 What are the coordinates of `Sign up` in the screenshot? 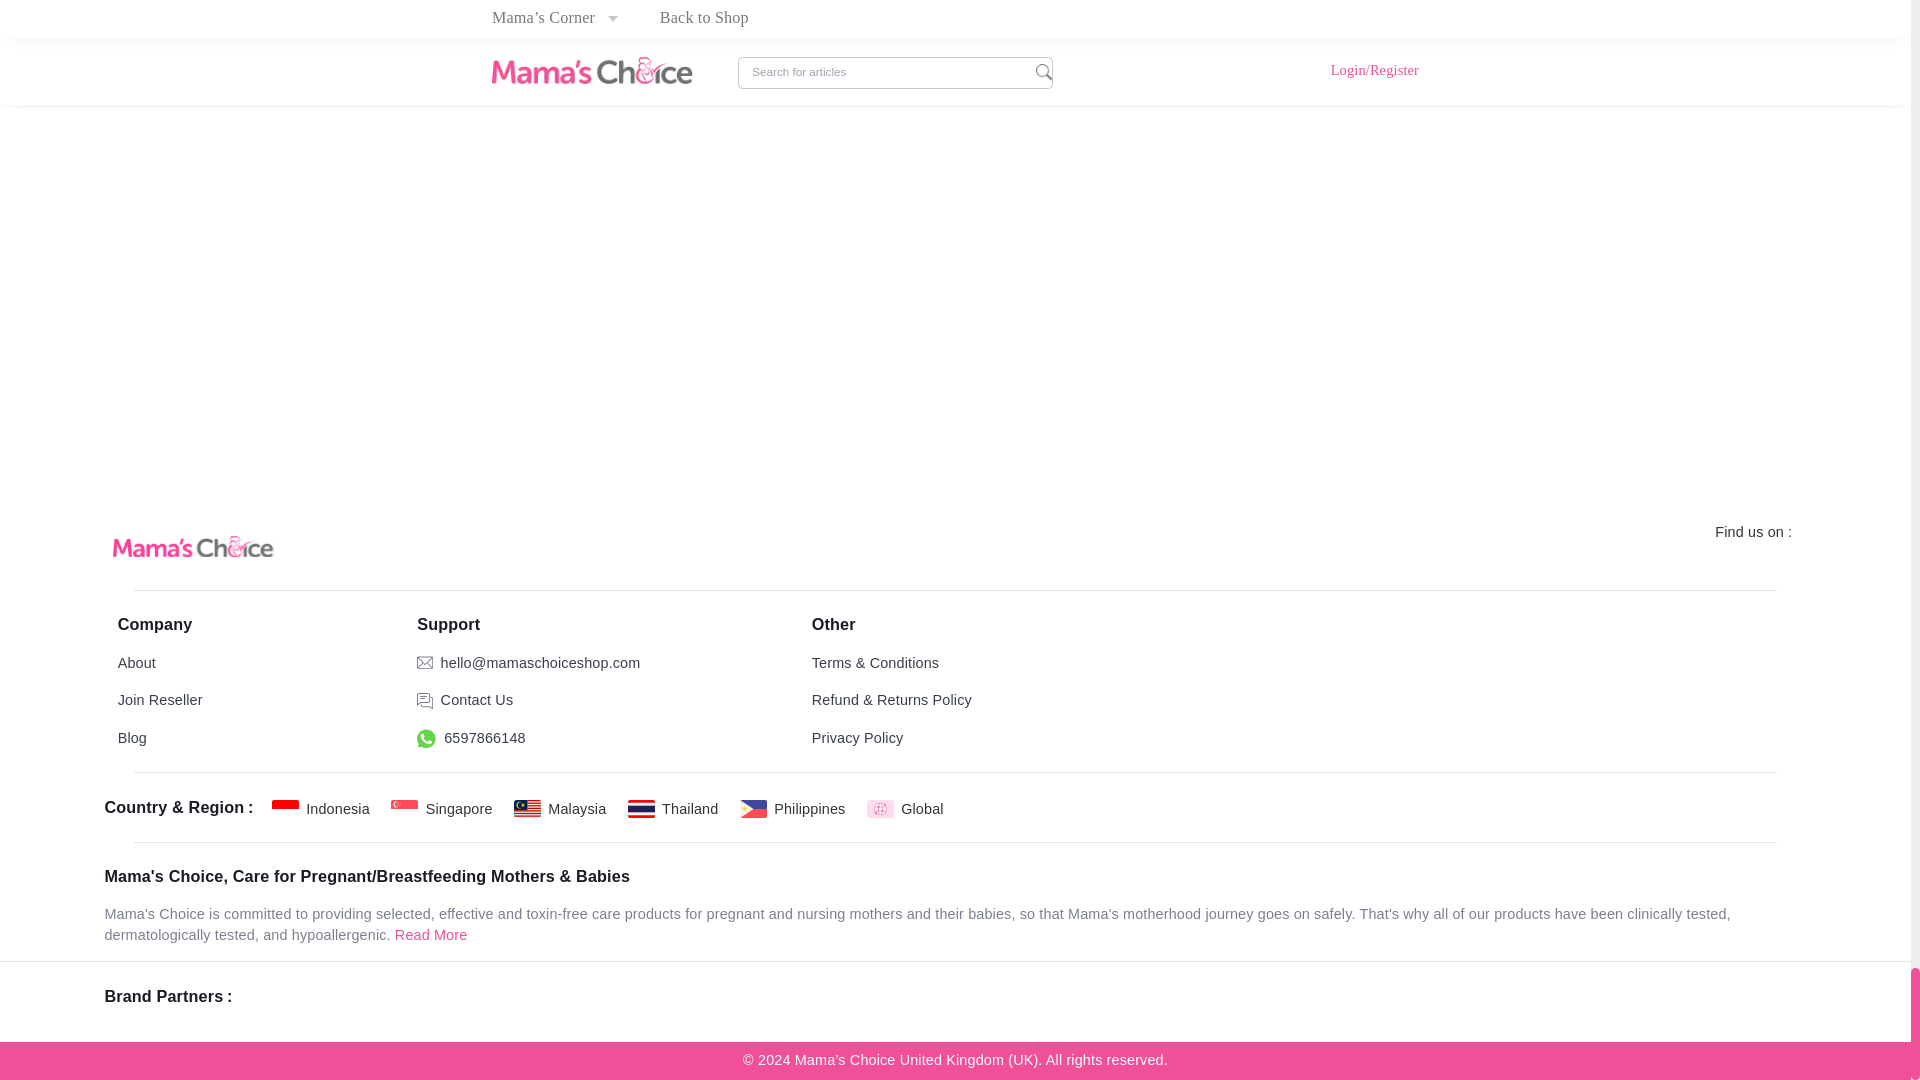 It's located at (722, 685).